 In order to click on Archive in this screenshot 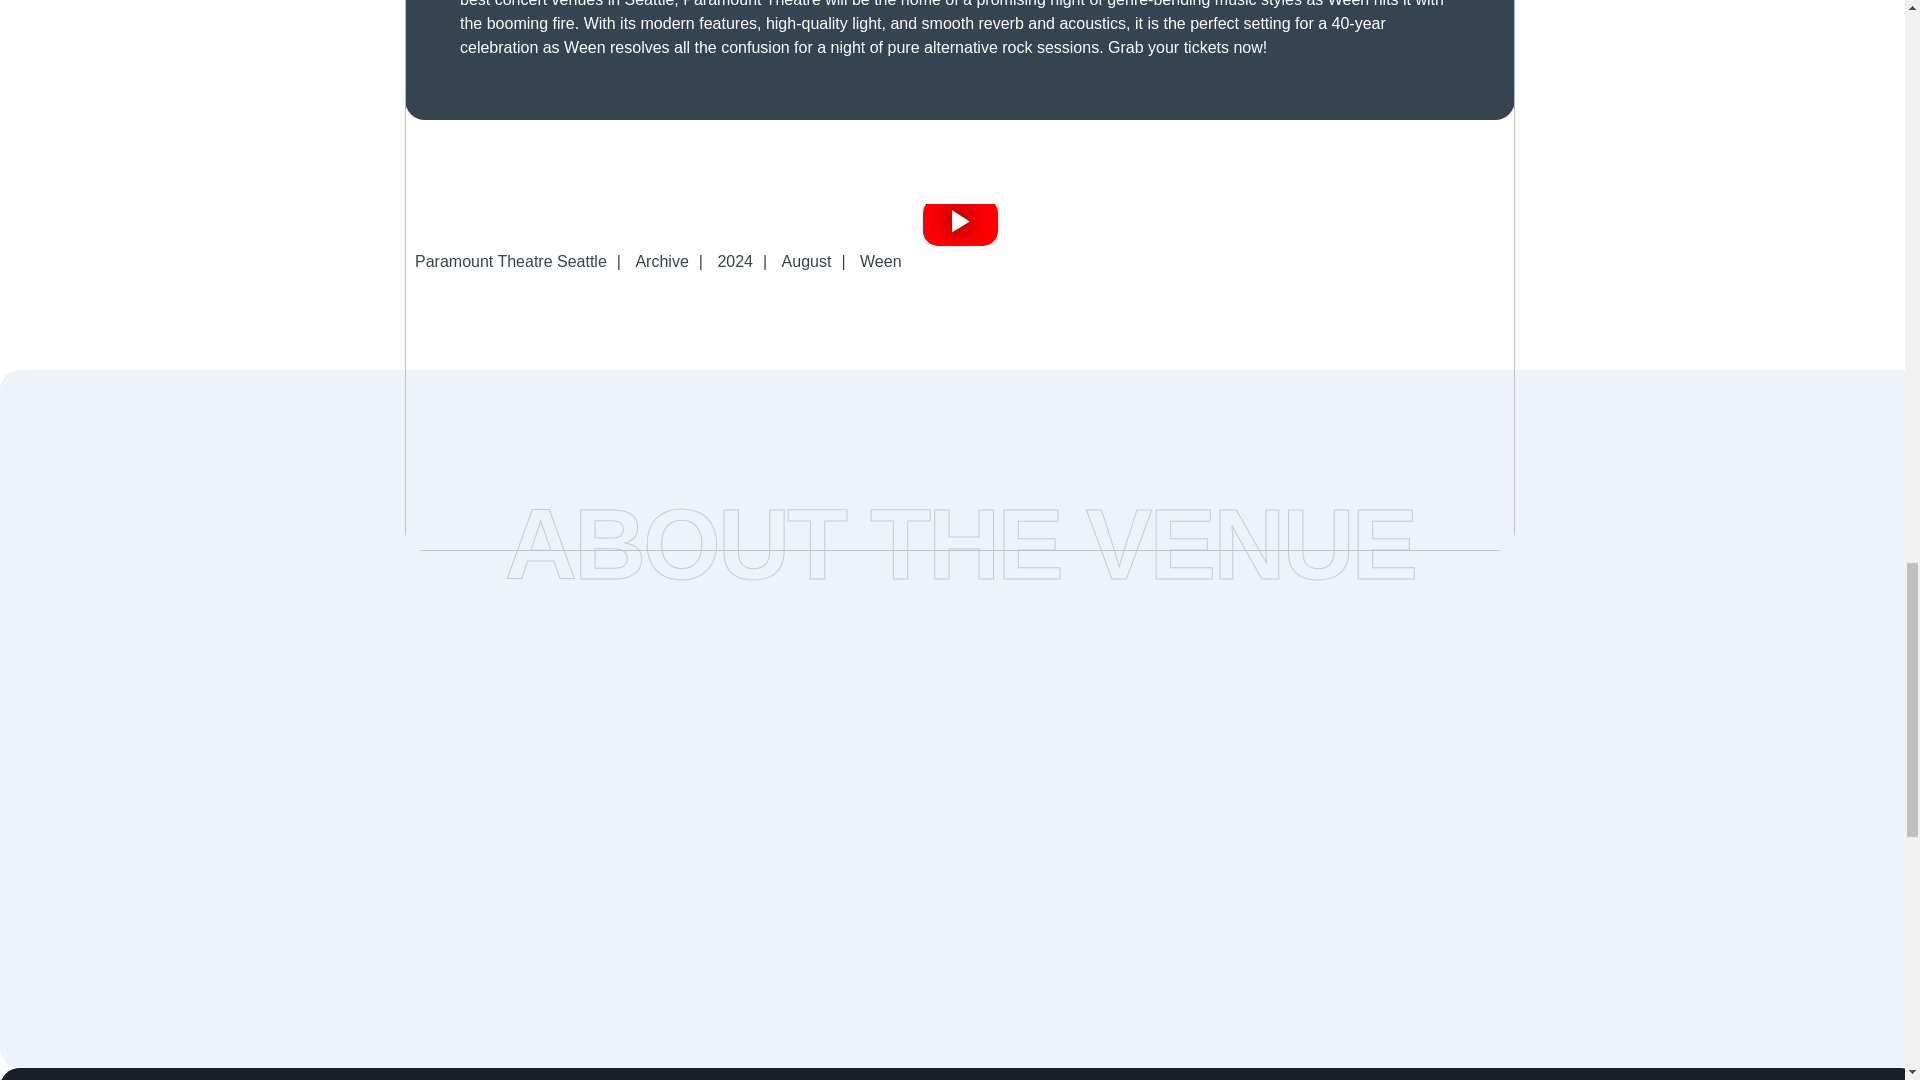, I will do `click(662, 261)`.